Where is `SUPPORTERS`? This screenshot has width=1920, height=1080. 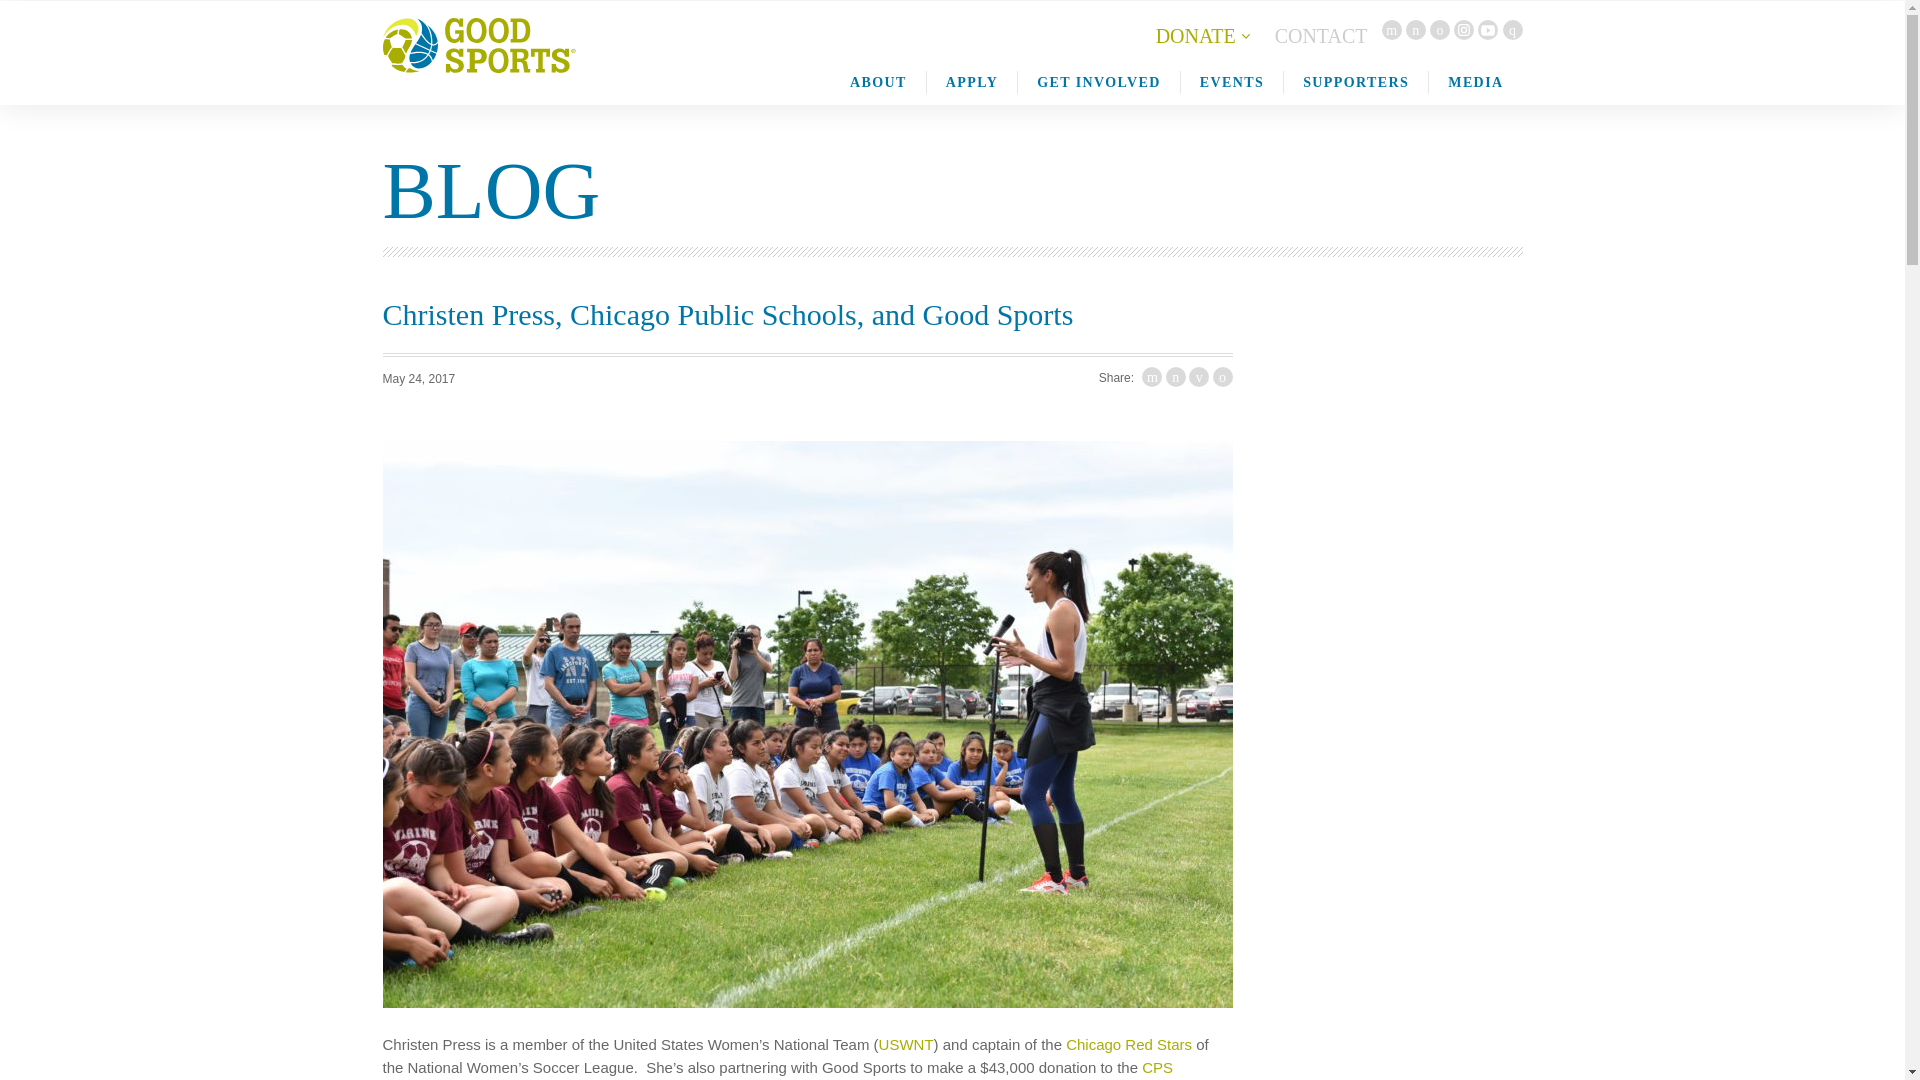
SUPPORTERS is located at coordinates (1355, 82).